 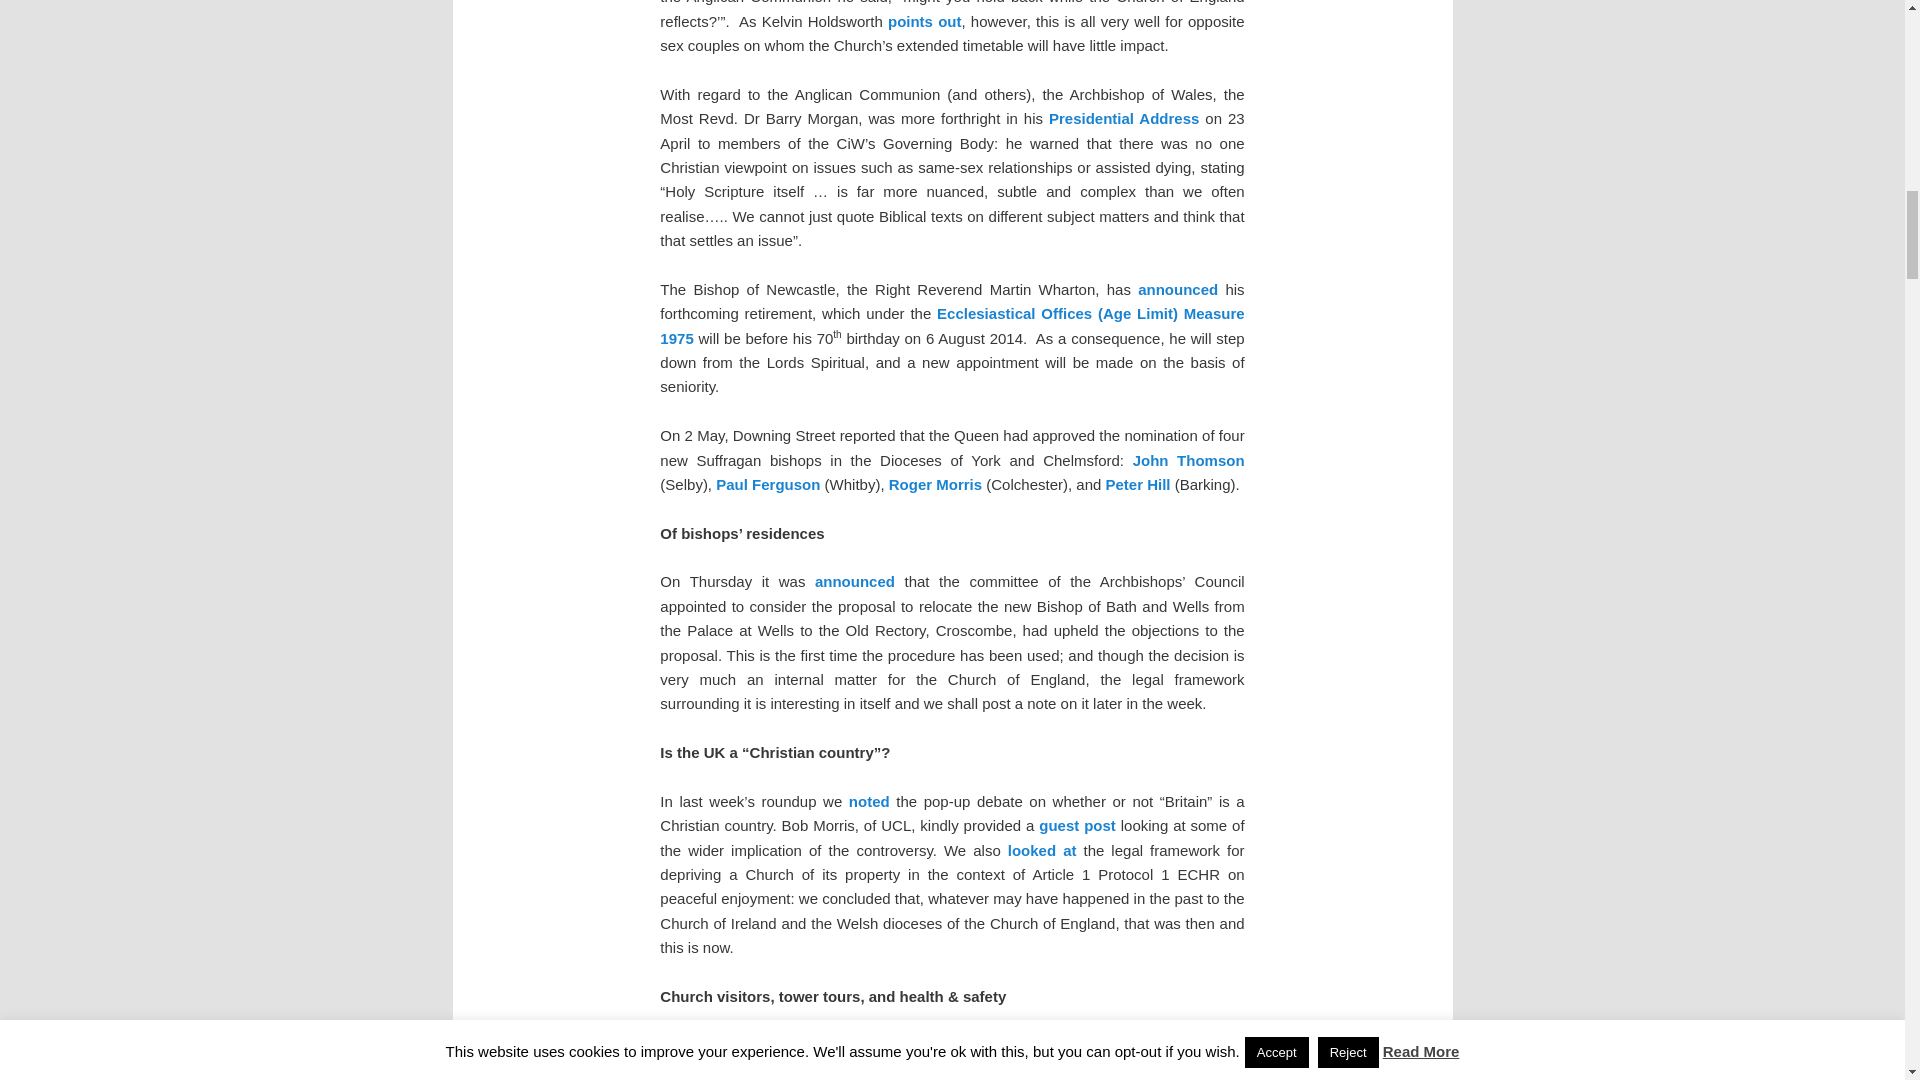 I want to click on announced, so click(x=854, y=581).